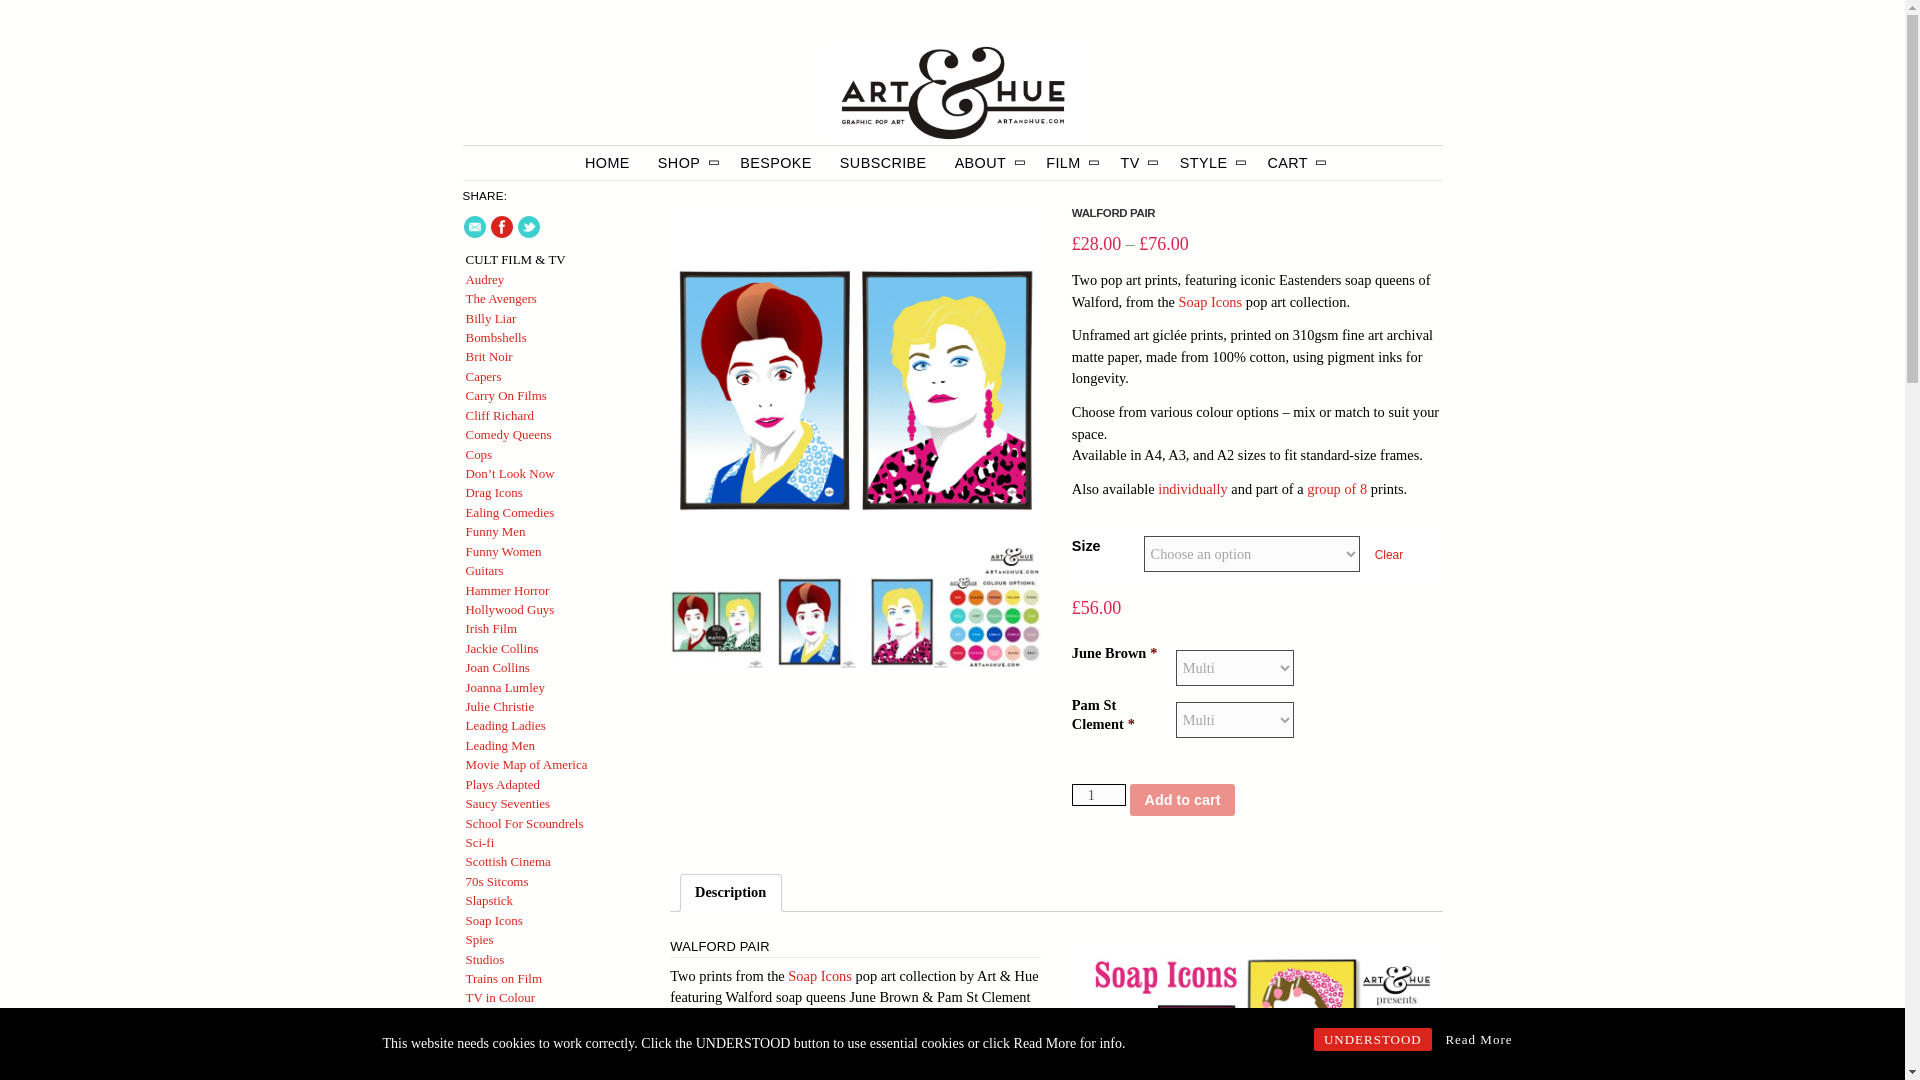  Describe the element at coordinates (1098, 794) in the screenshot. I see `Qty` at that location.